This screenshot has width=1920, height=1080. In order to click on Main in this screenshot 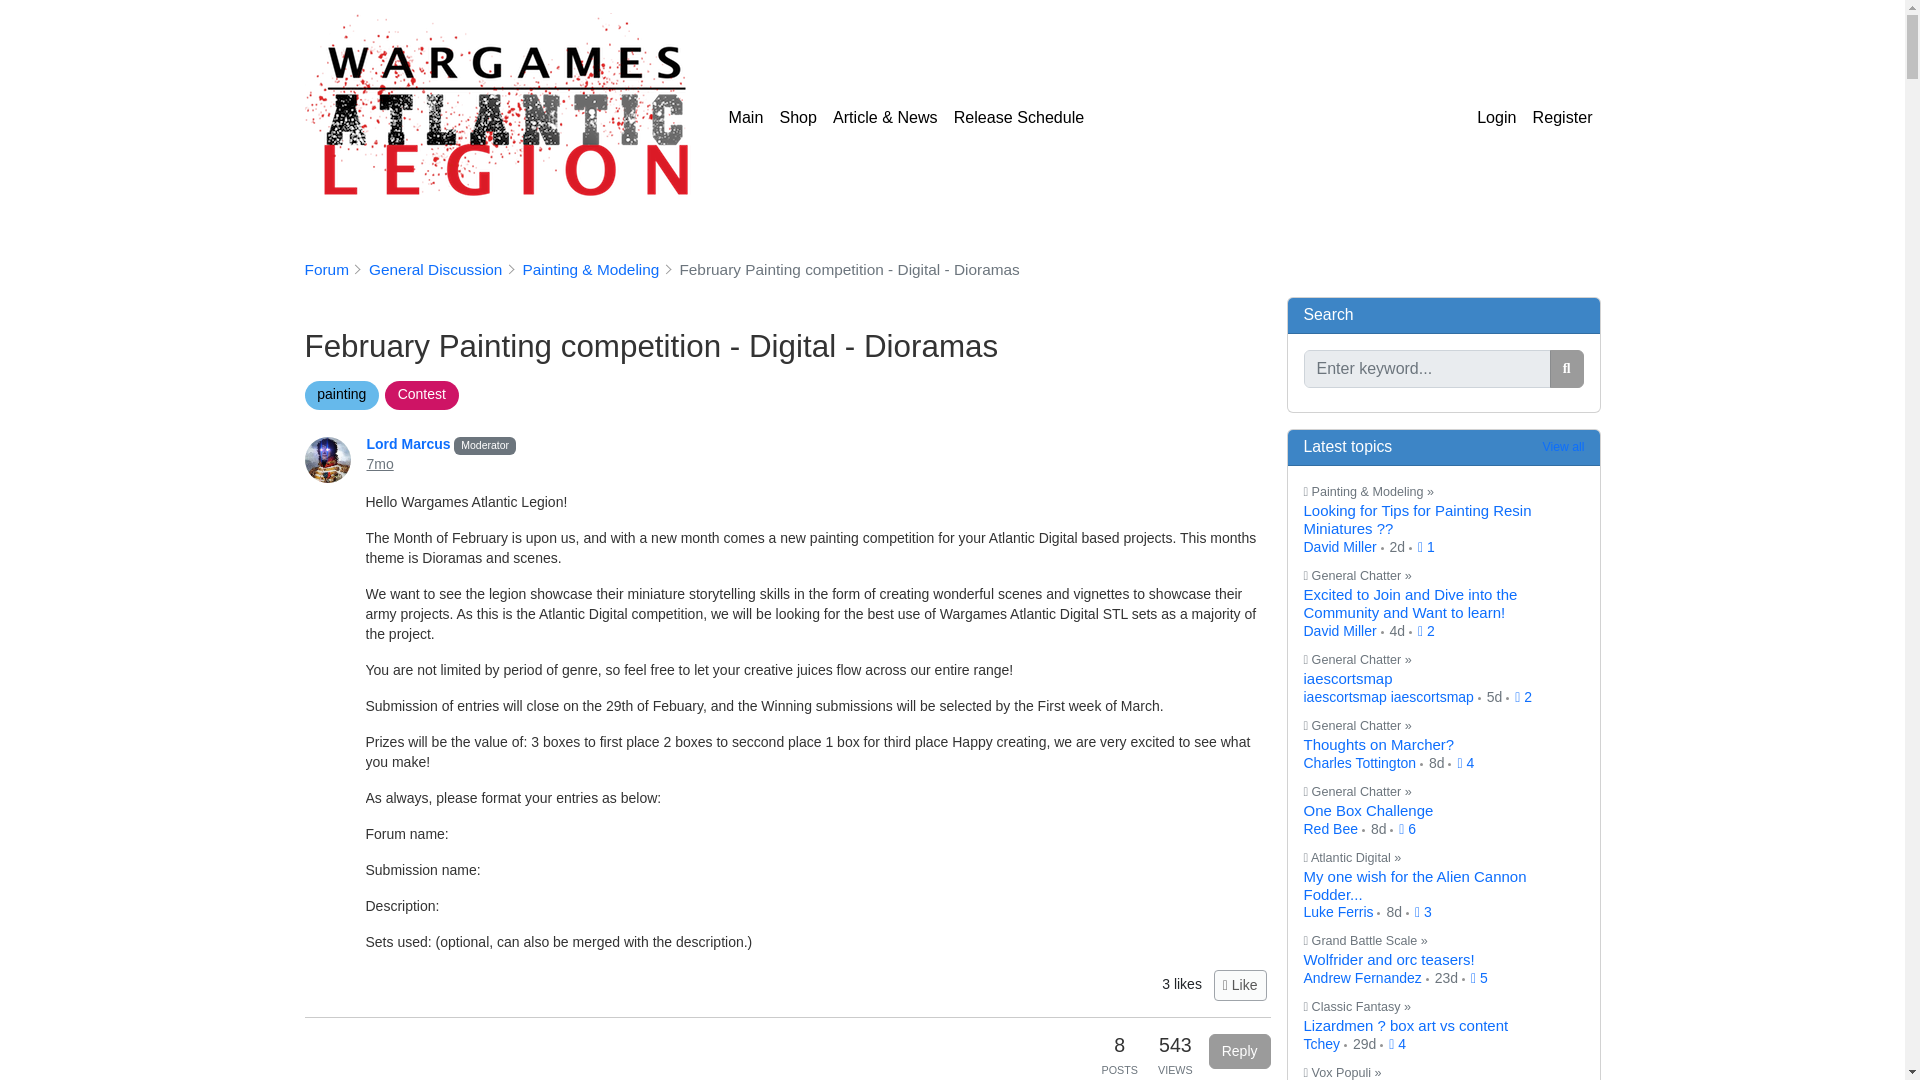, I will do `click(746, 118)`.